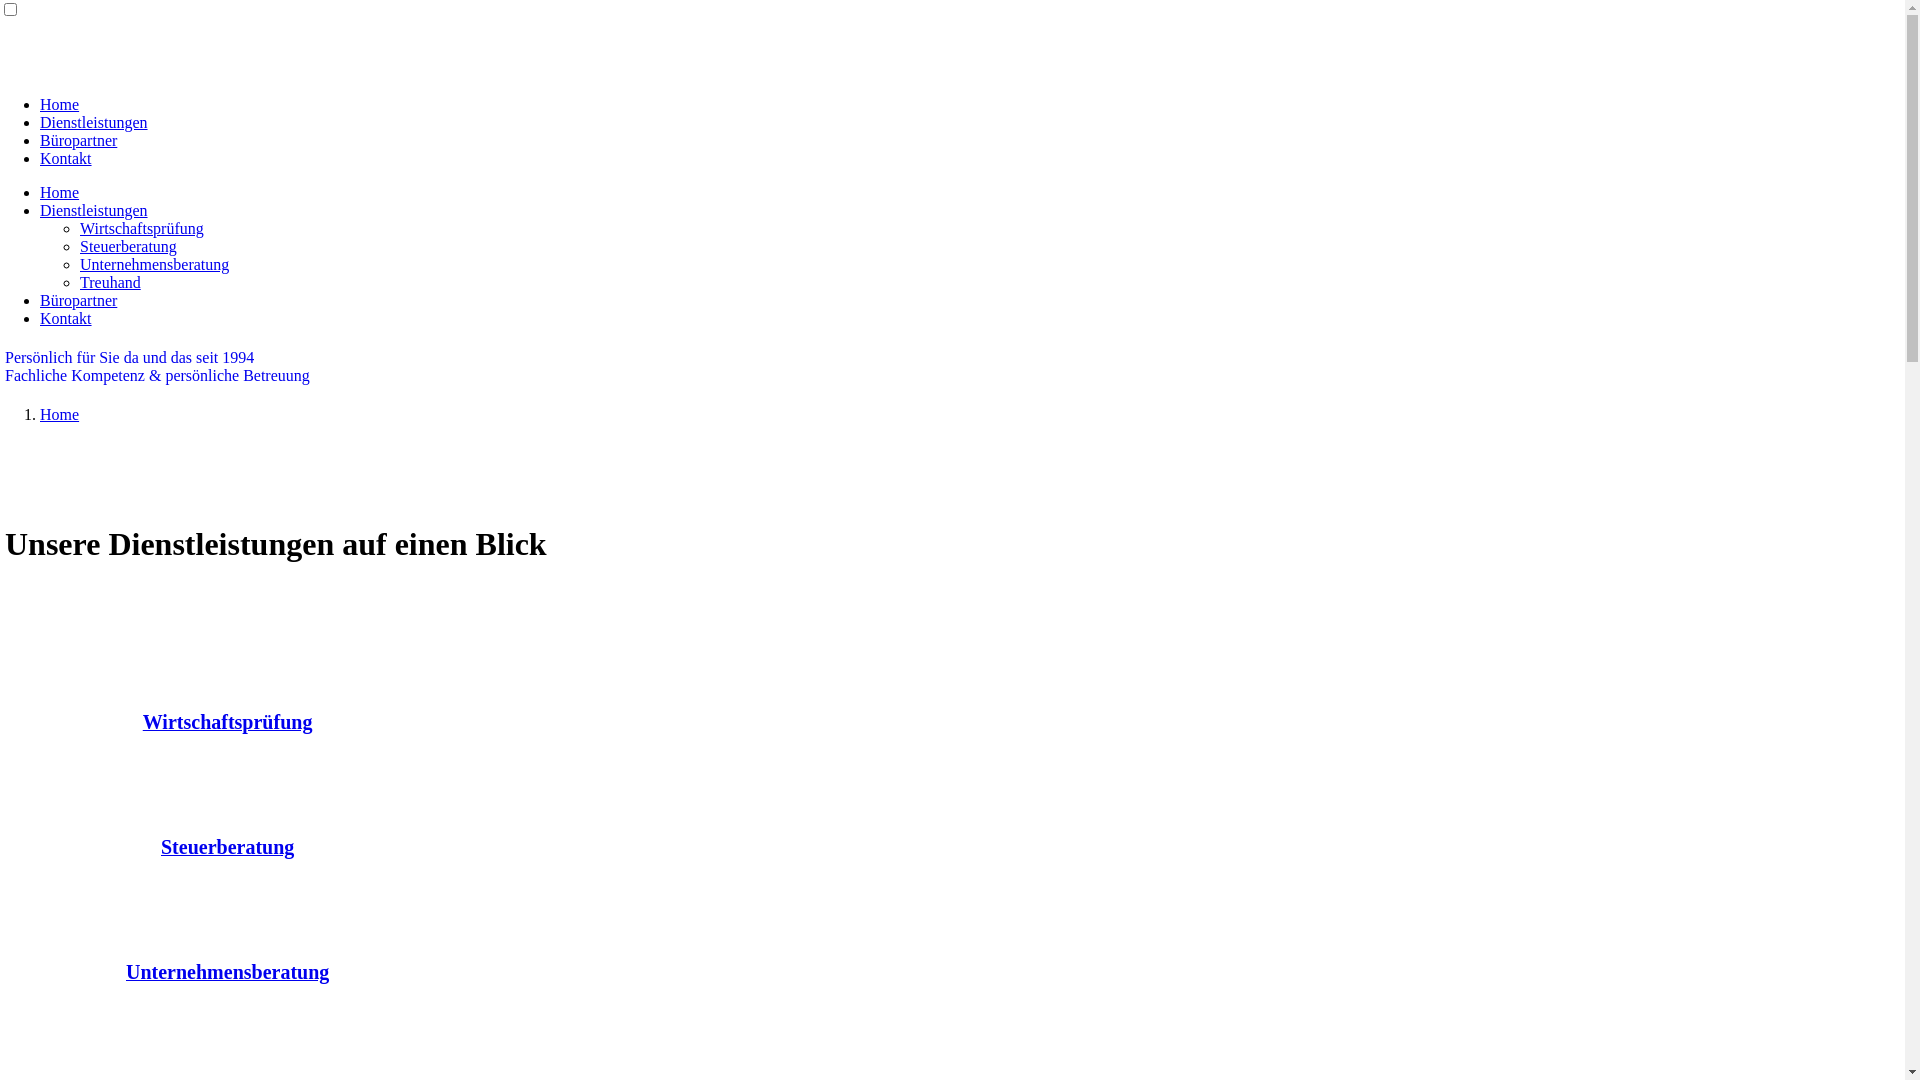  Describe the element at coordinates (60, 414) in the screenshot. I see `Home` at that location.